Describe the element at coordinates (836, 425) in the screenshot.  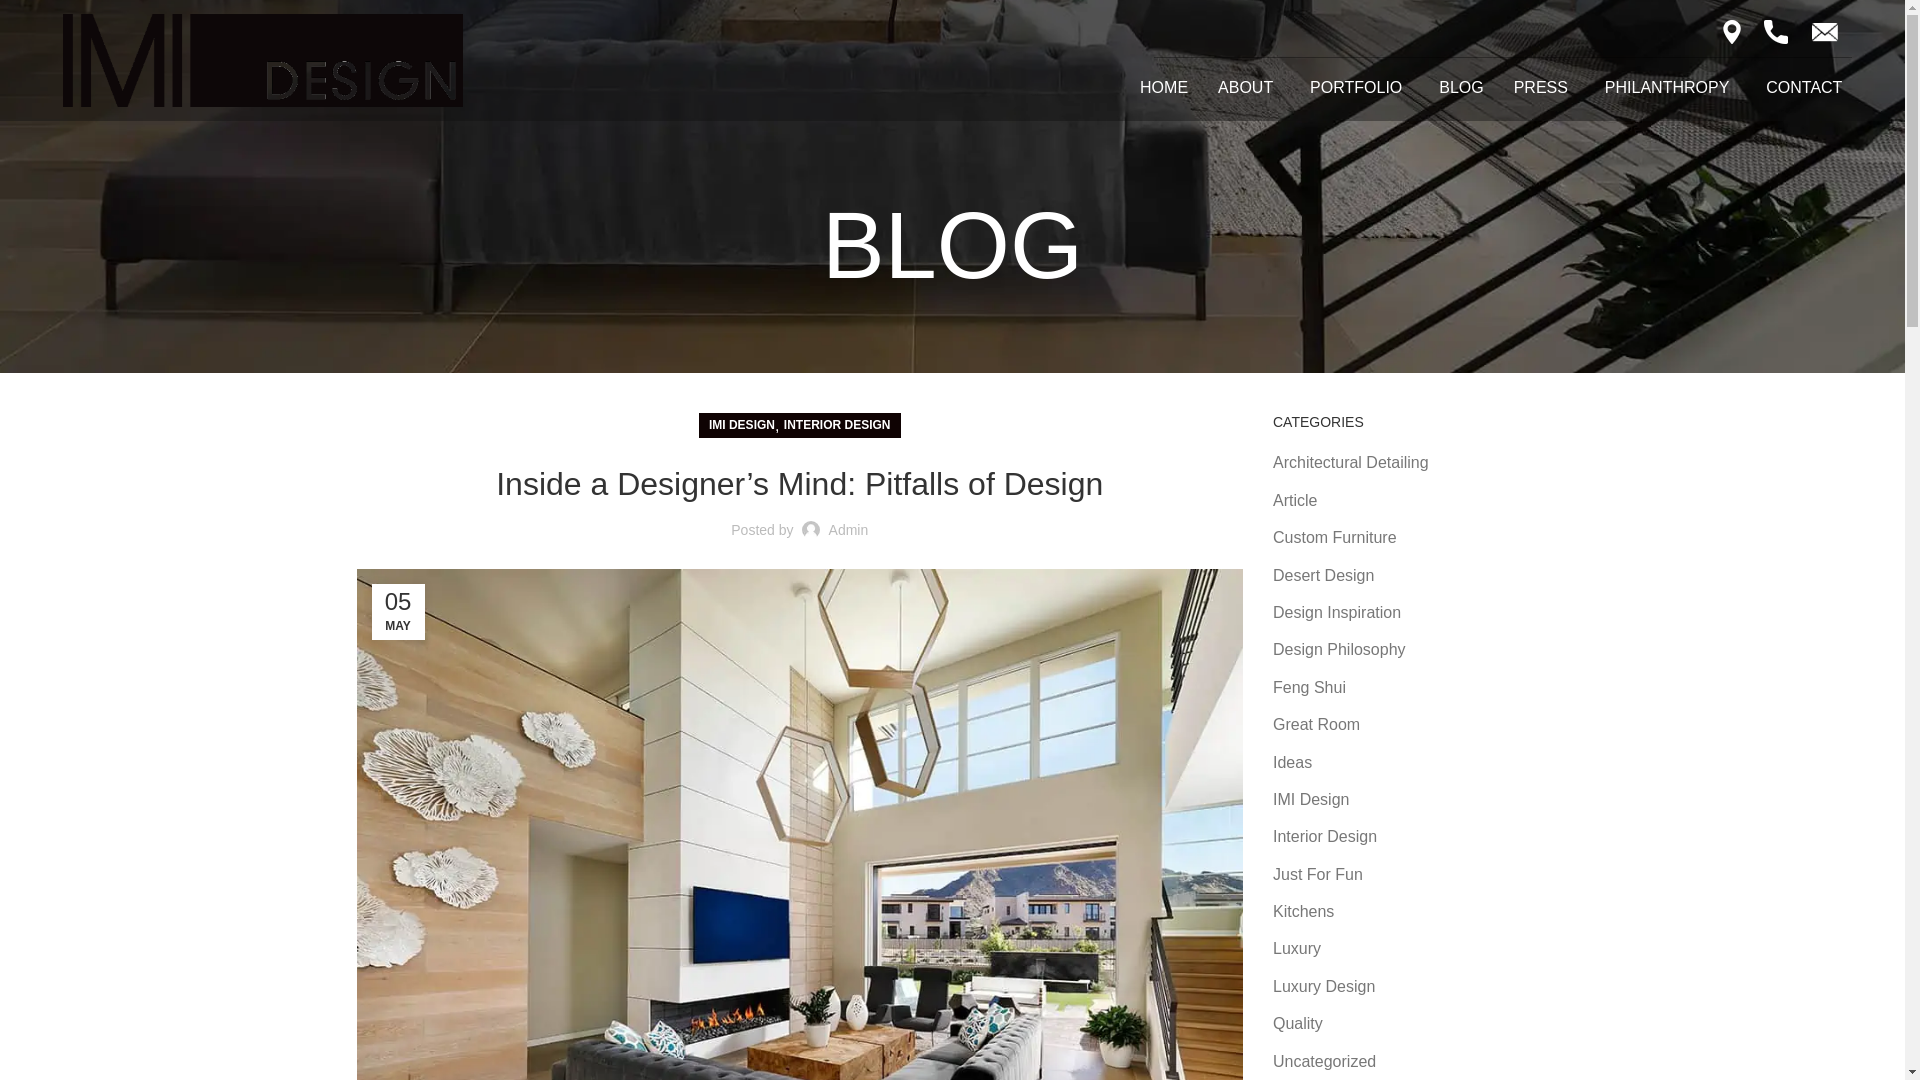
I see `INTERIOR DESIGN` at that location.